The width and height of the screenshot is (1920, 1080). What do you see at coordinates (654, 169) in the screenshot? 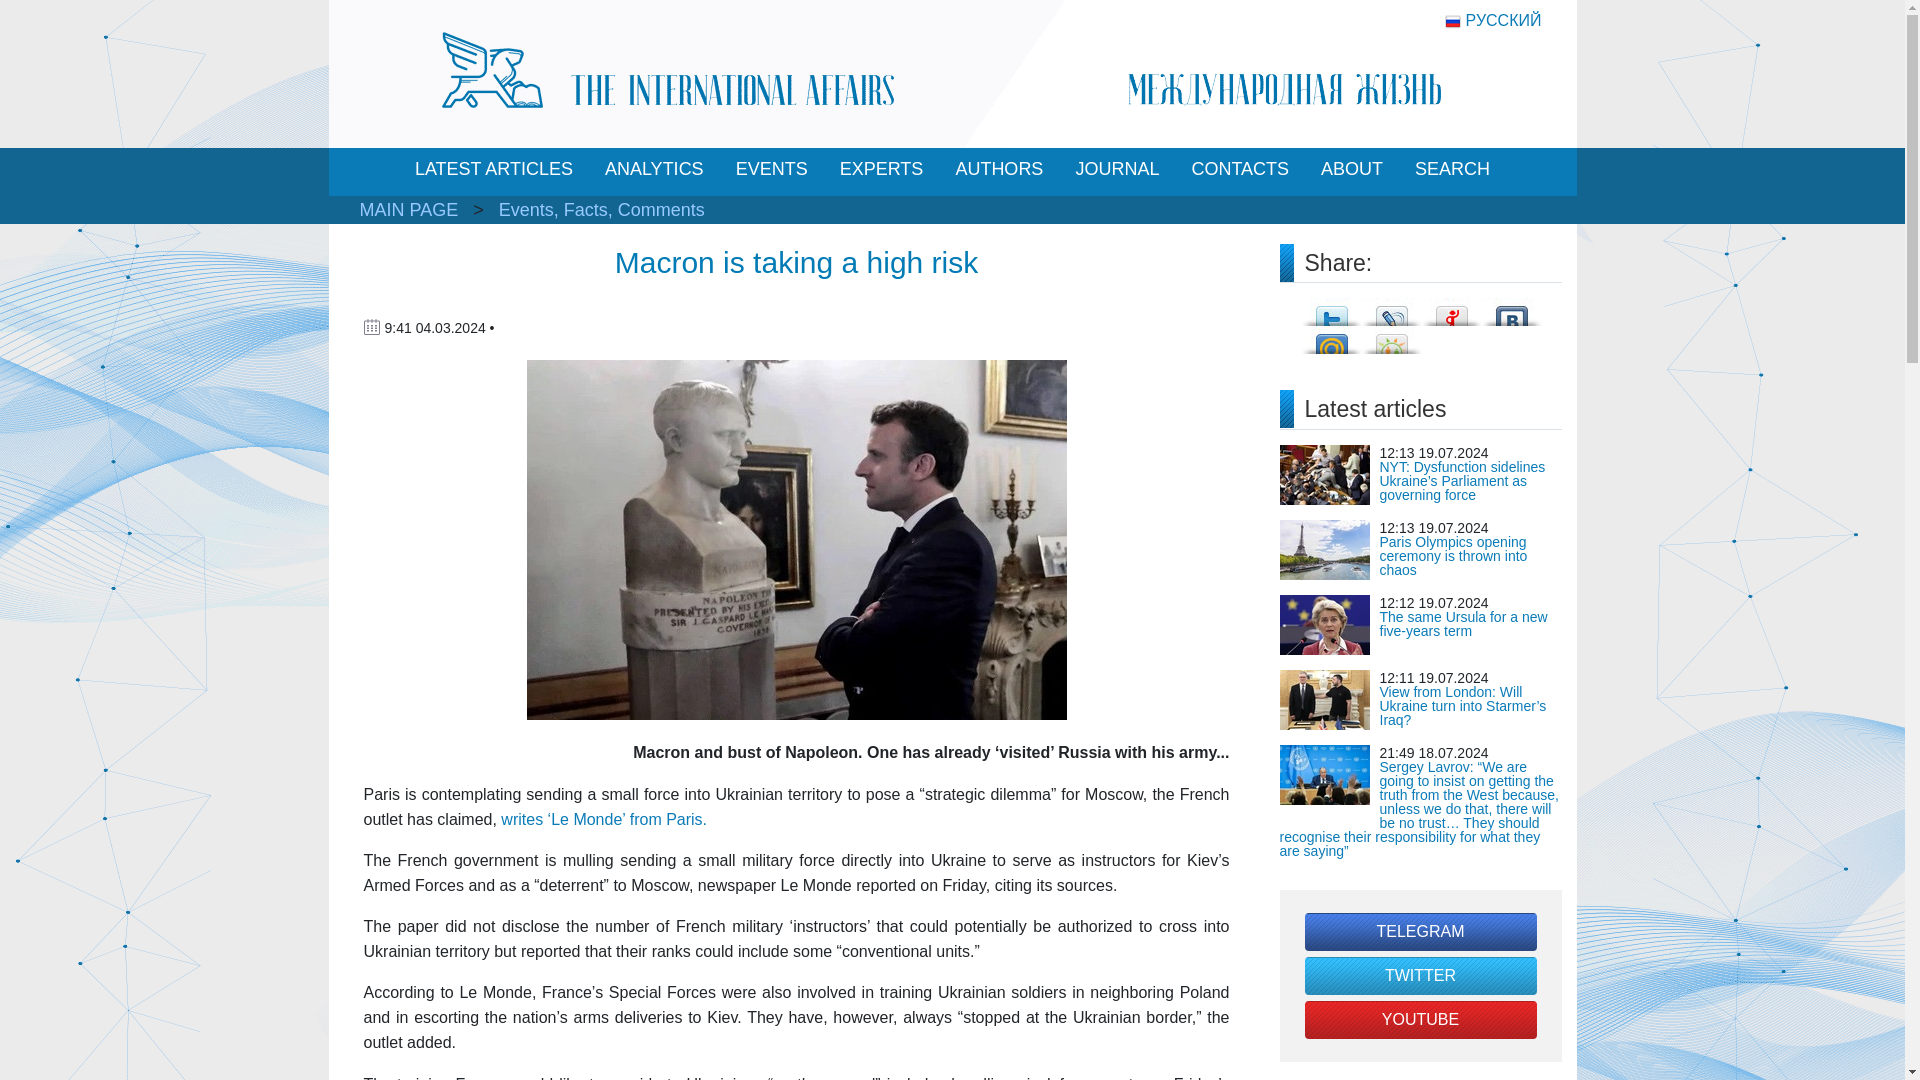
I see `ANALYTICS` at bounding box center [654, 169].